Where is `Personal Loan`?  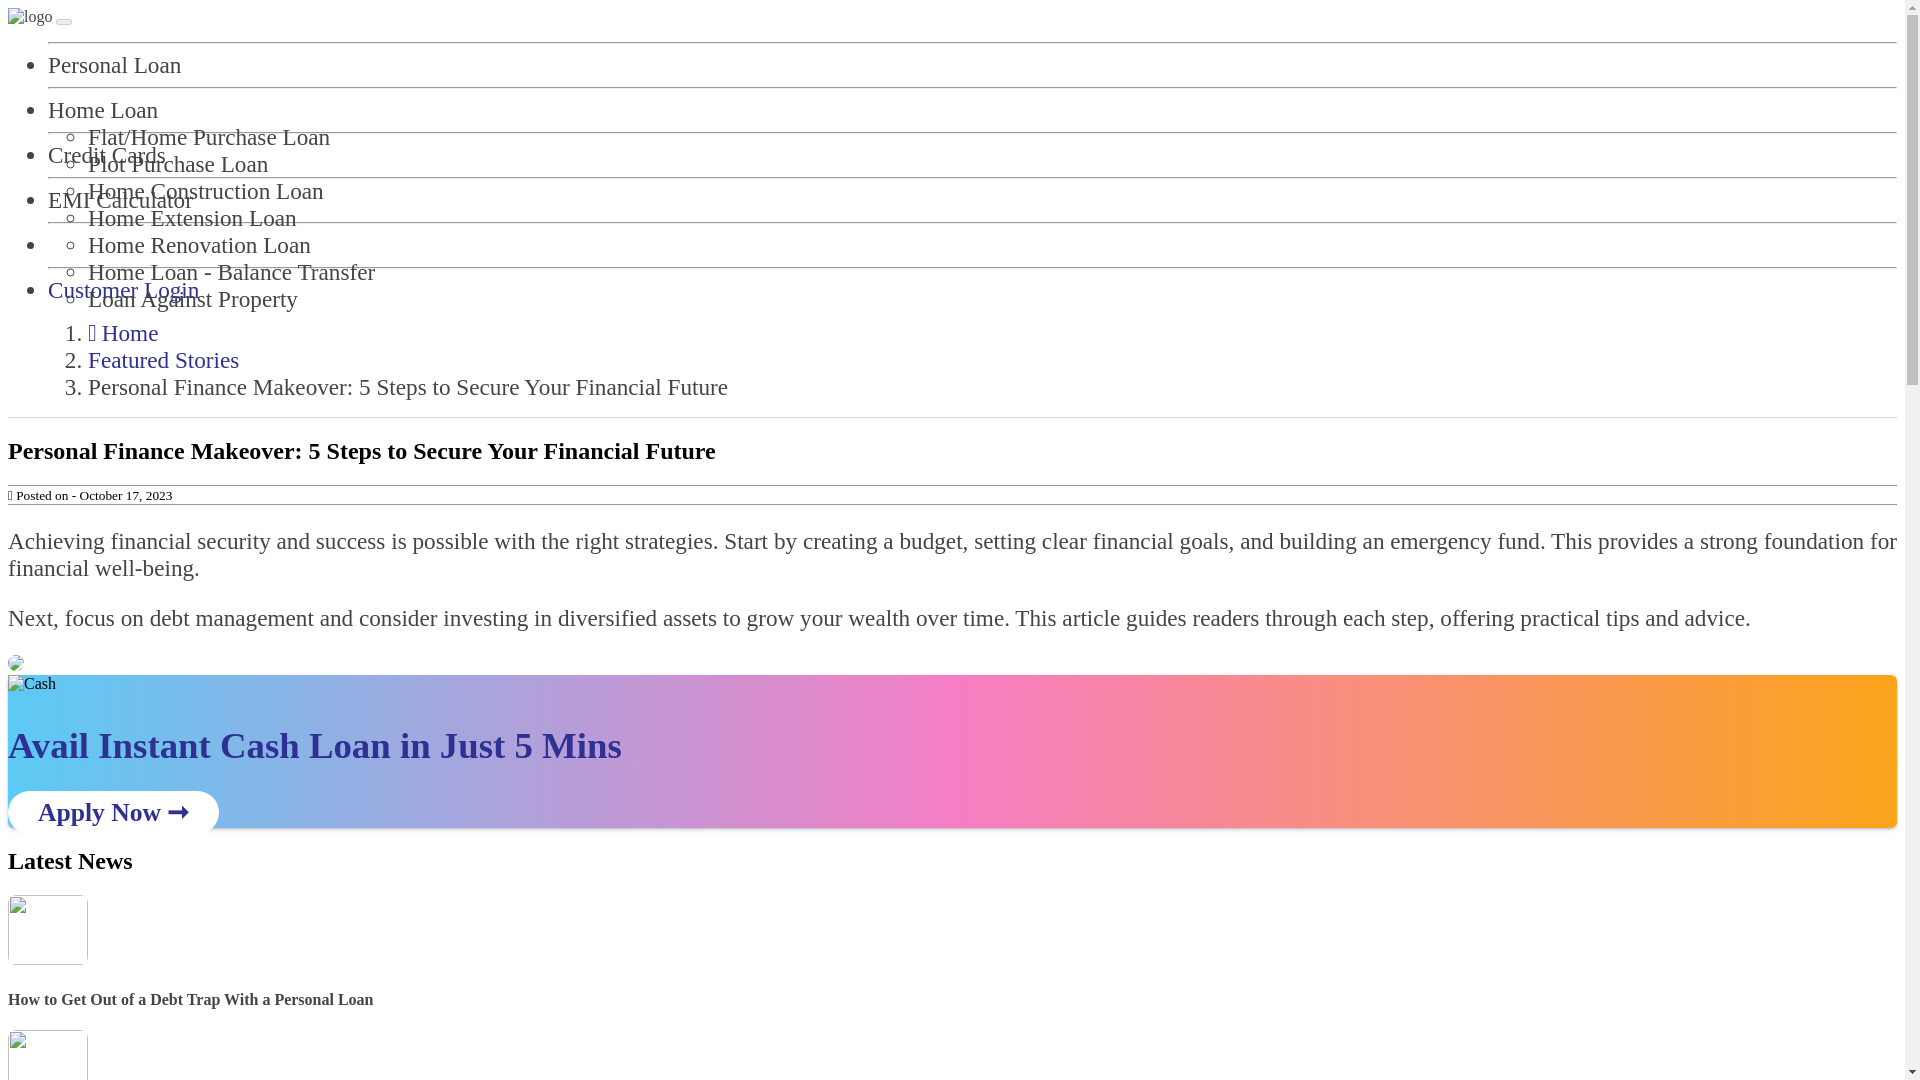 Personal Loan is located at coordinates (114, 64).